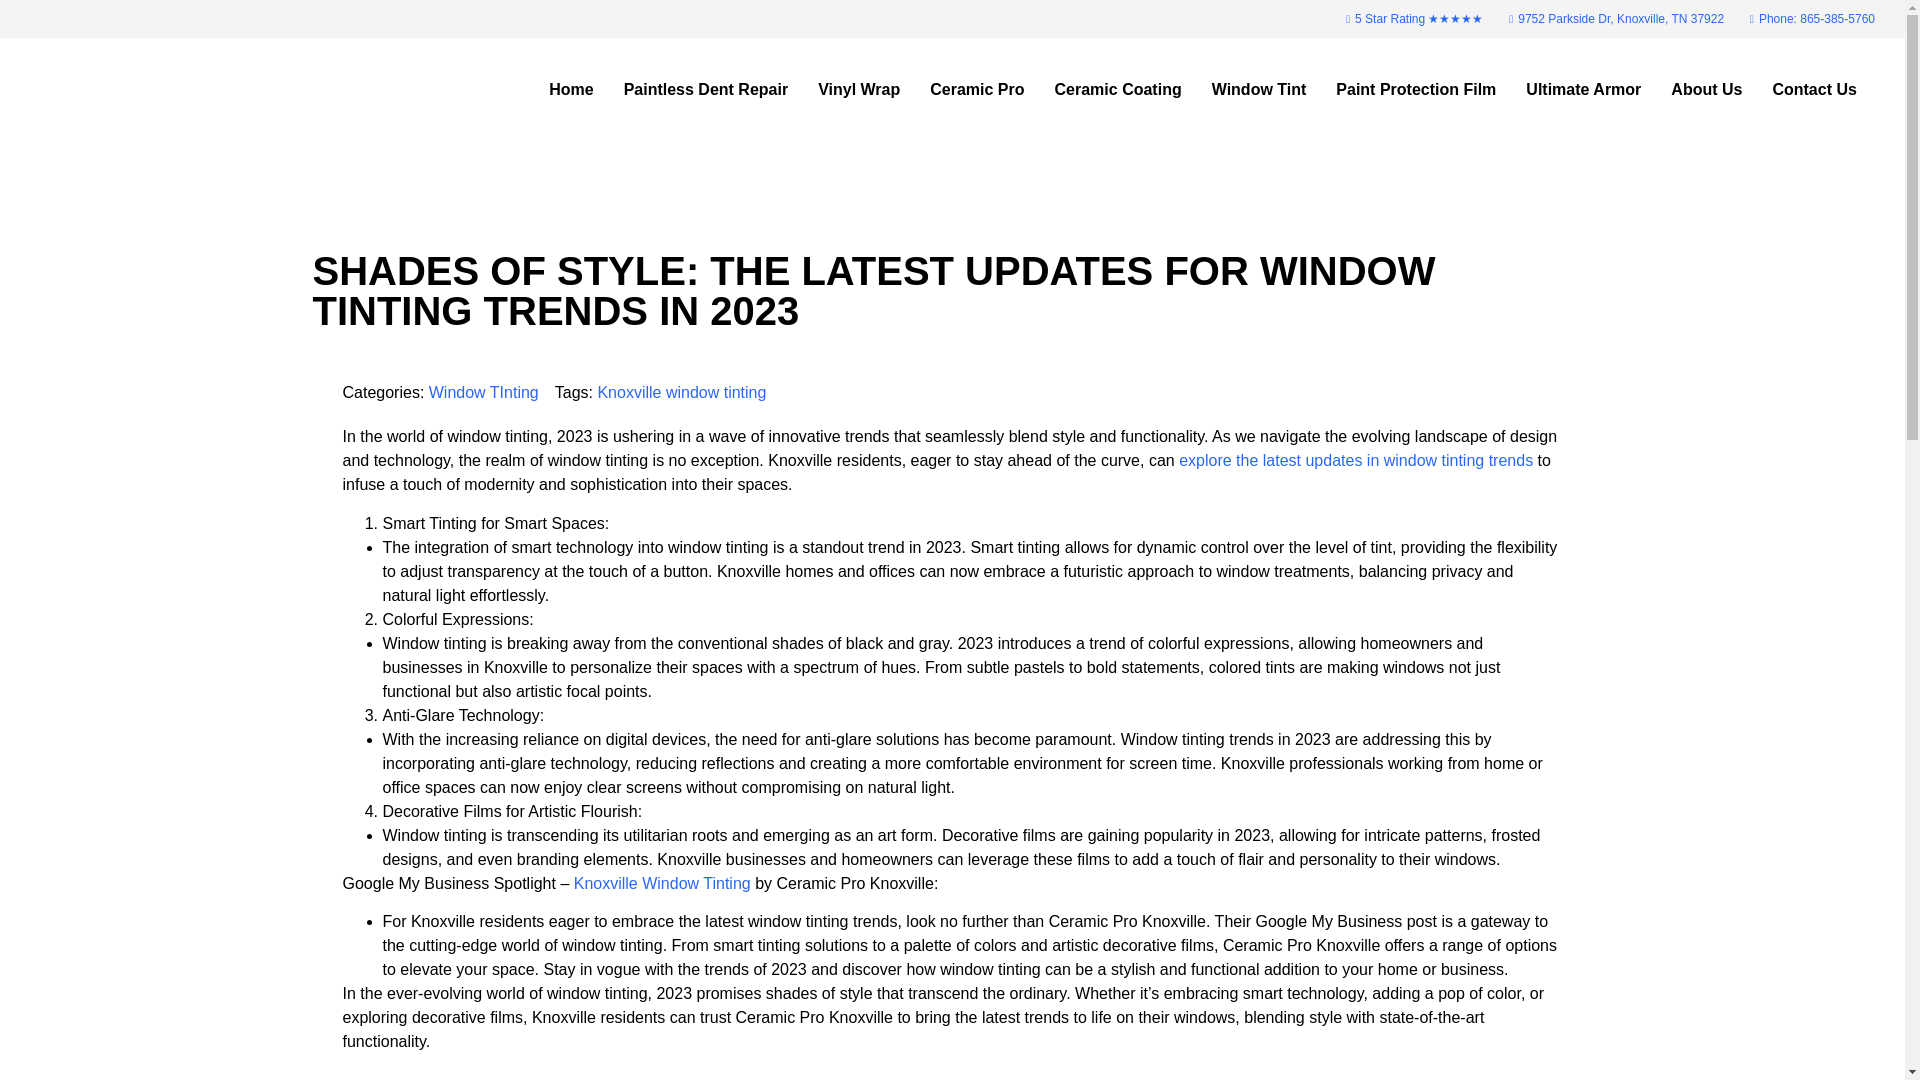 The height and width of the screenshot is (1080, 1920). I want to click on Ceramic Coating, so click(1118, 90).